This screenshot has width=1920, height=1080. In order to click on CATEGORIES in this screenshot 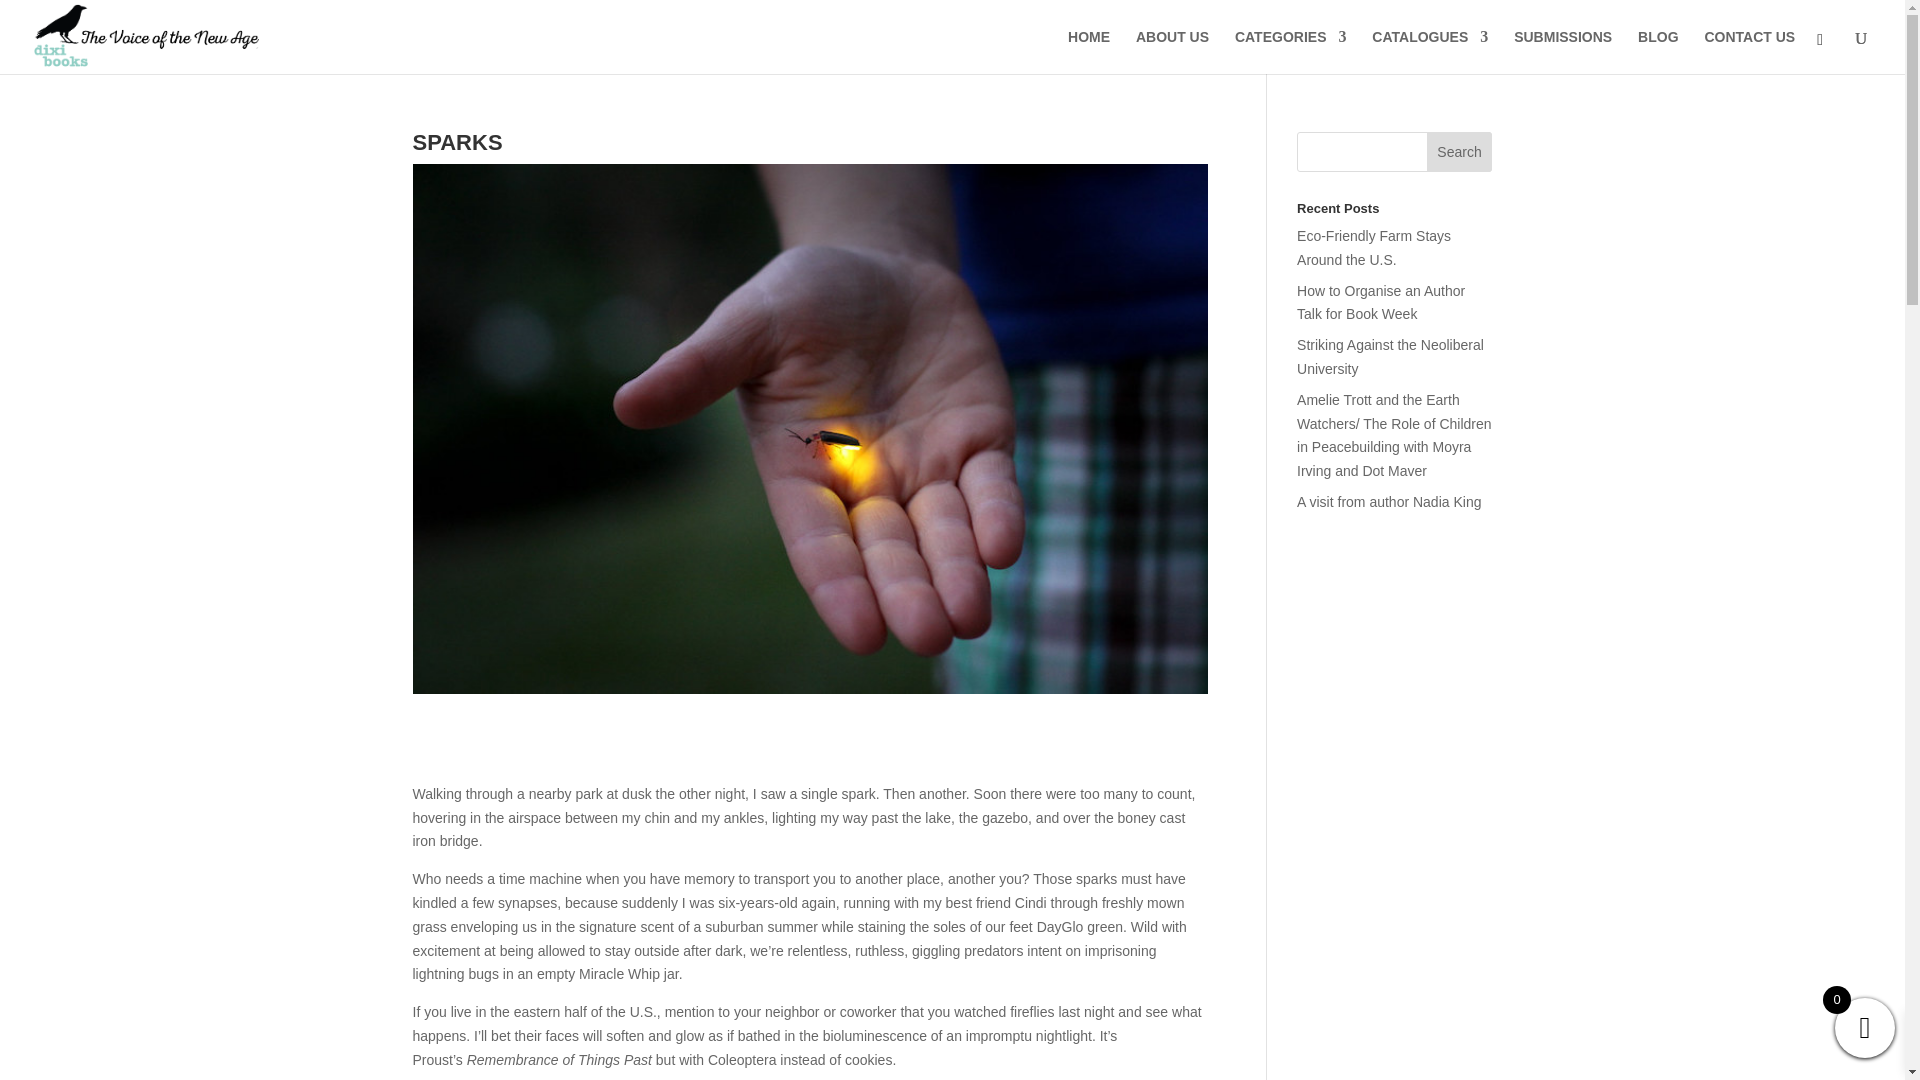, I will do `click(1290, 52)`.